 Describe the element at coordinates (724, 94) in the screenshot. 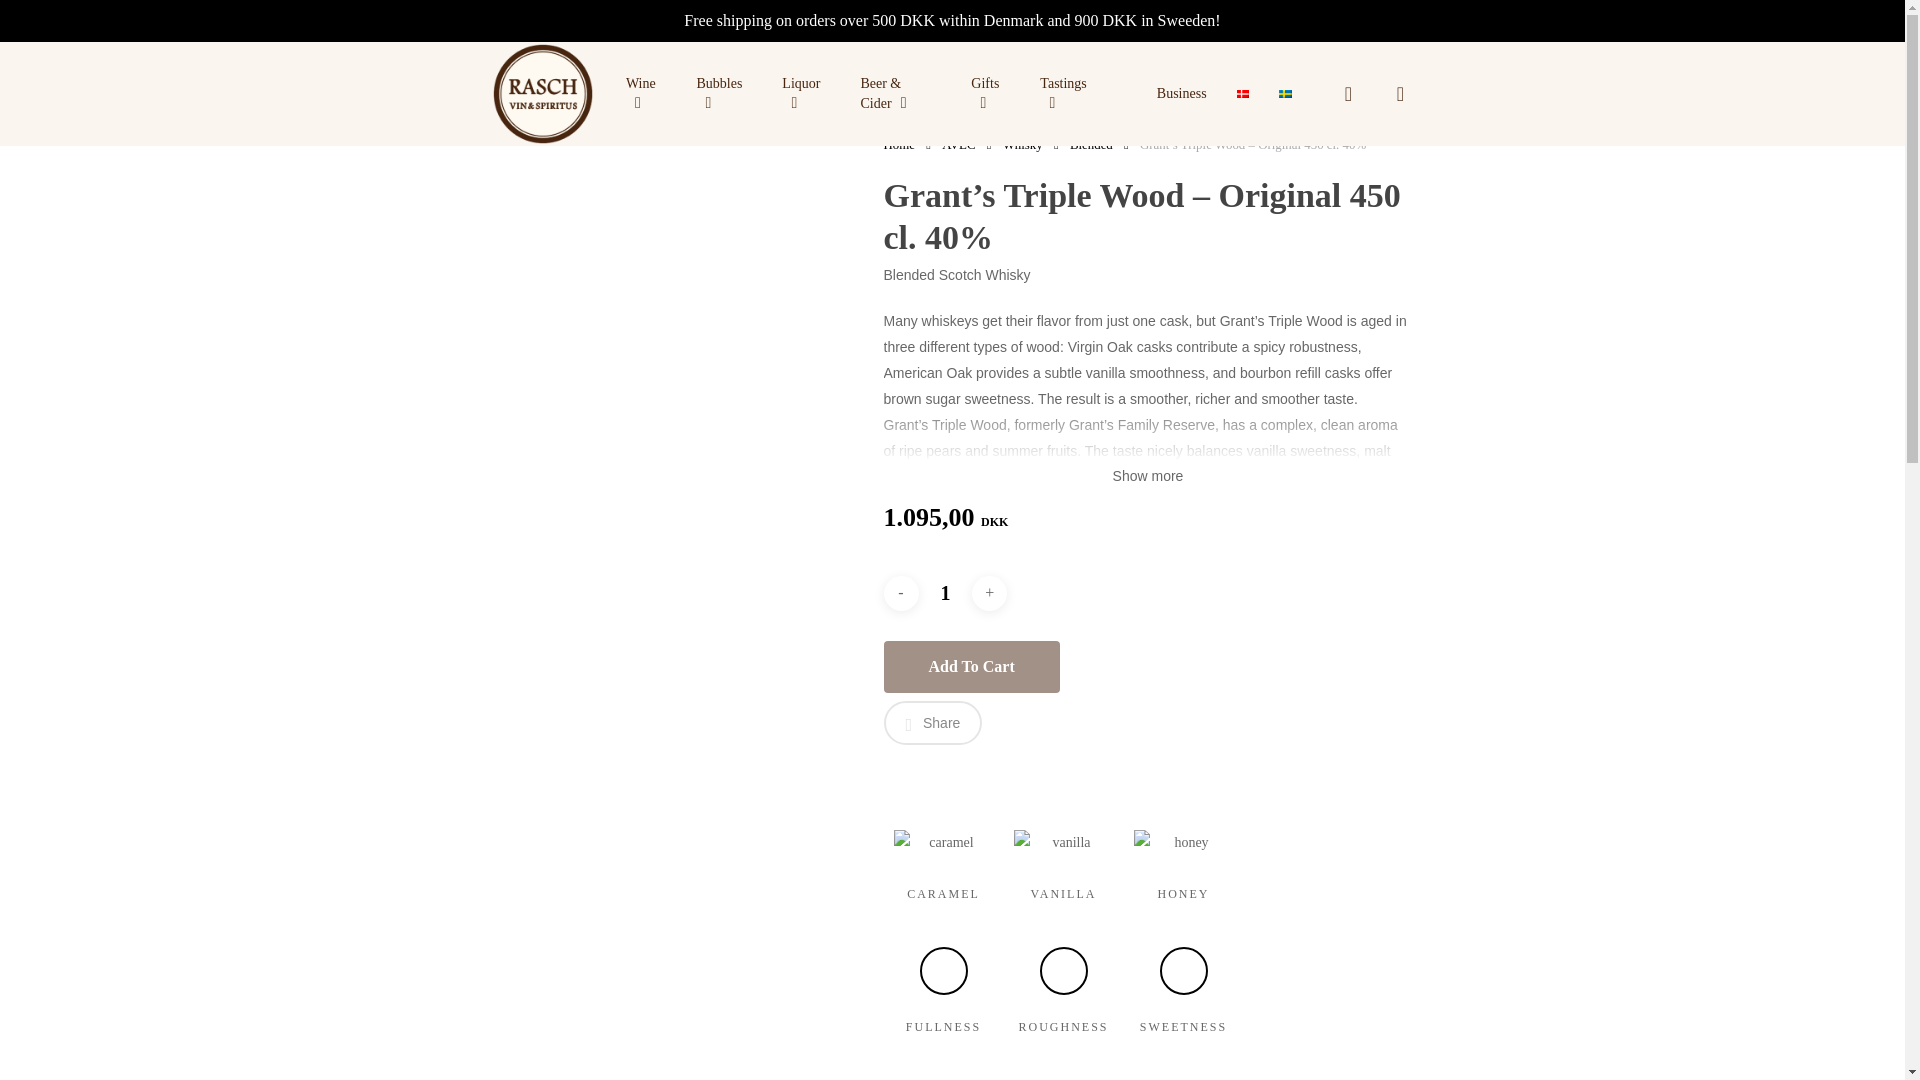

I see `Bubbles` at that location.